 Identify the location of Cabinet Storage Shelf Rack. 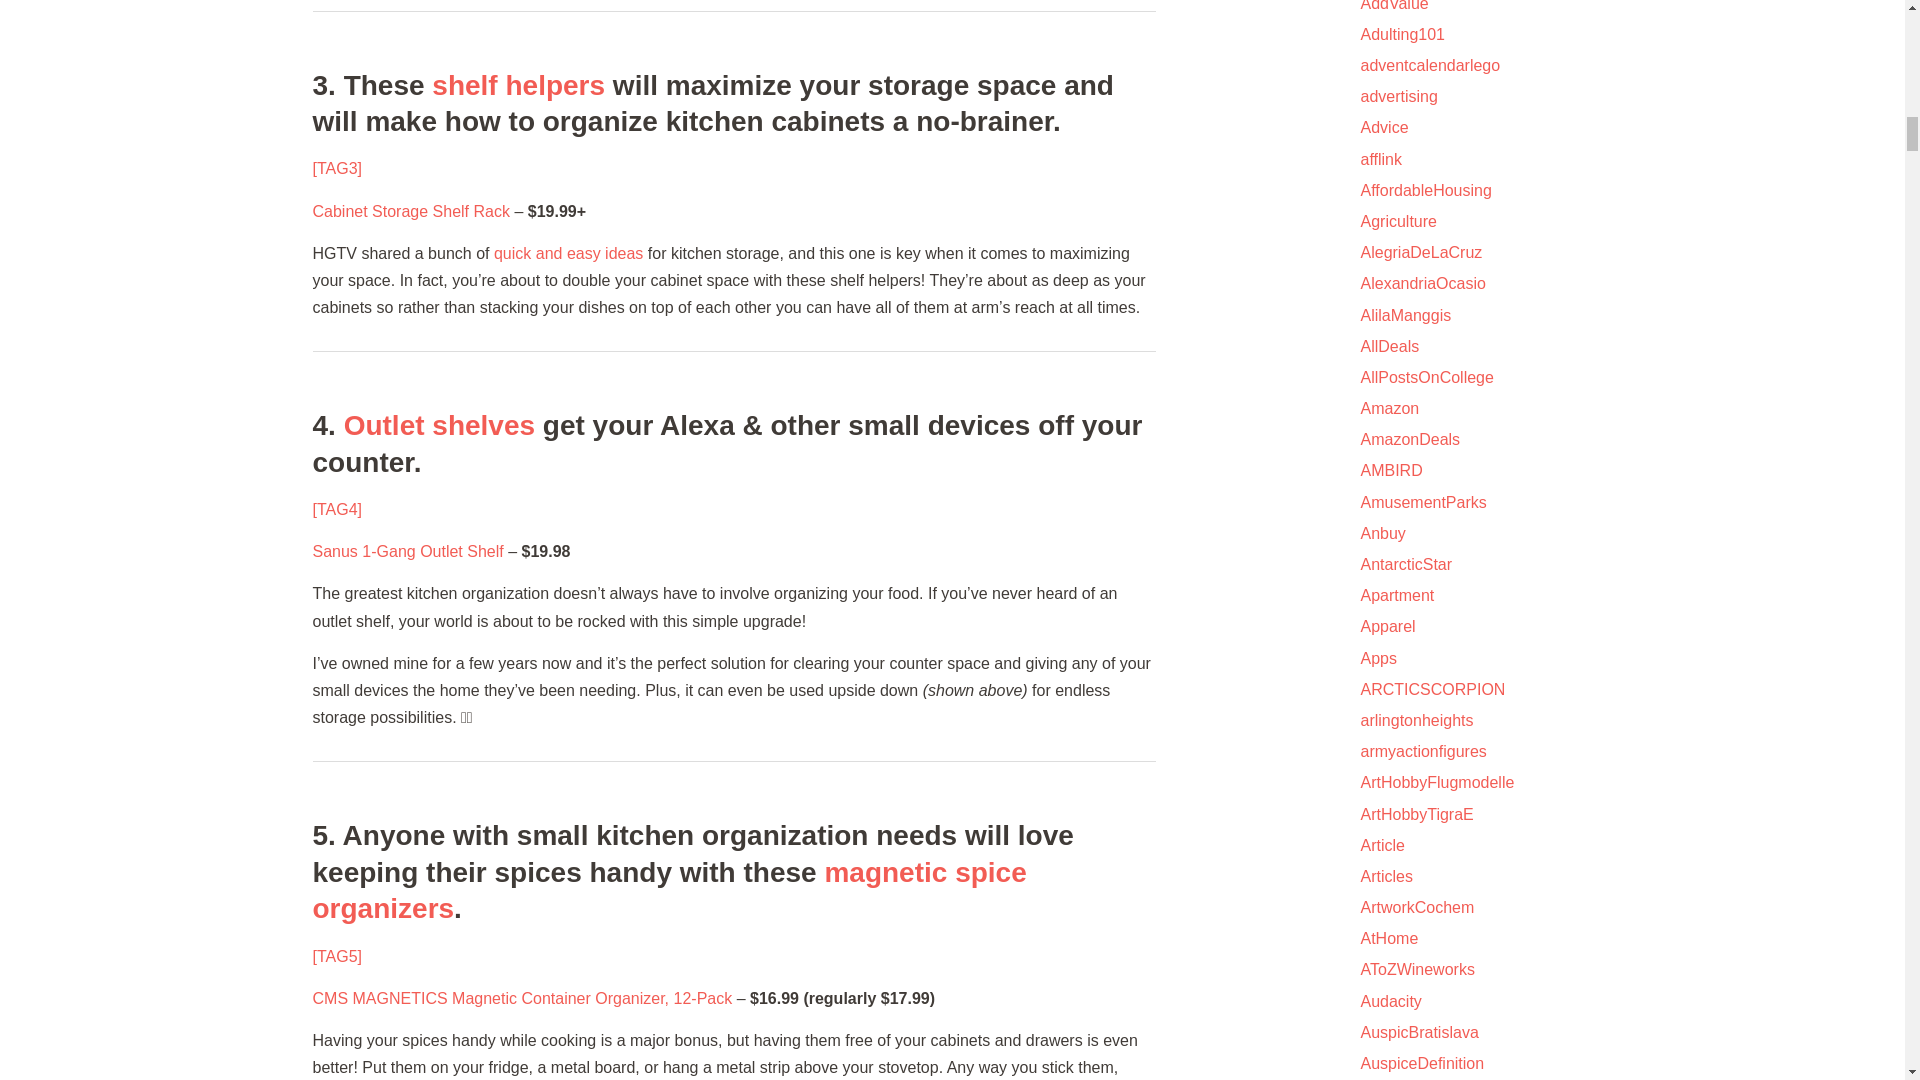
(410, 212).